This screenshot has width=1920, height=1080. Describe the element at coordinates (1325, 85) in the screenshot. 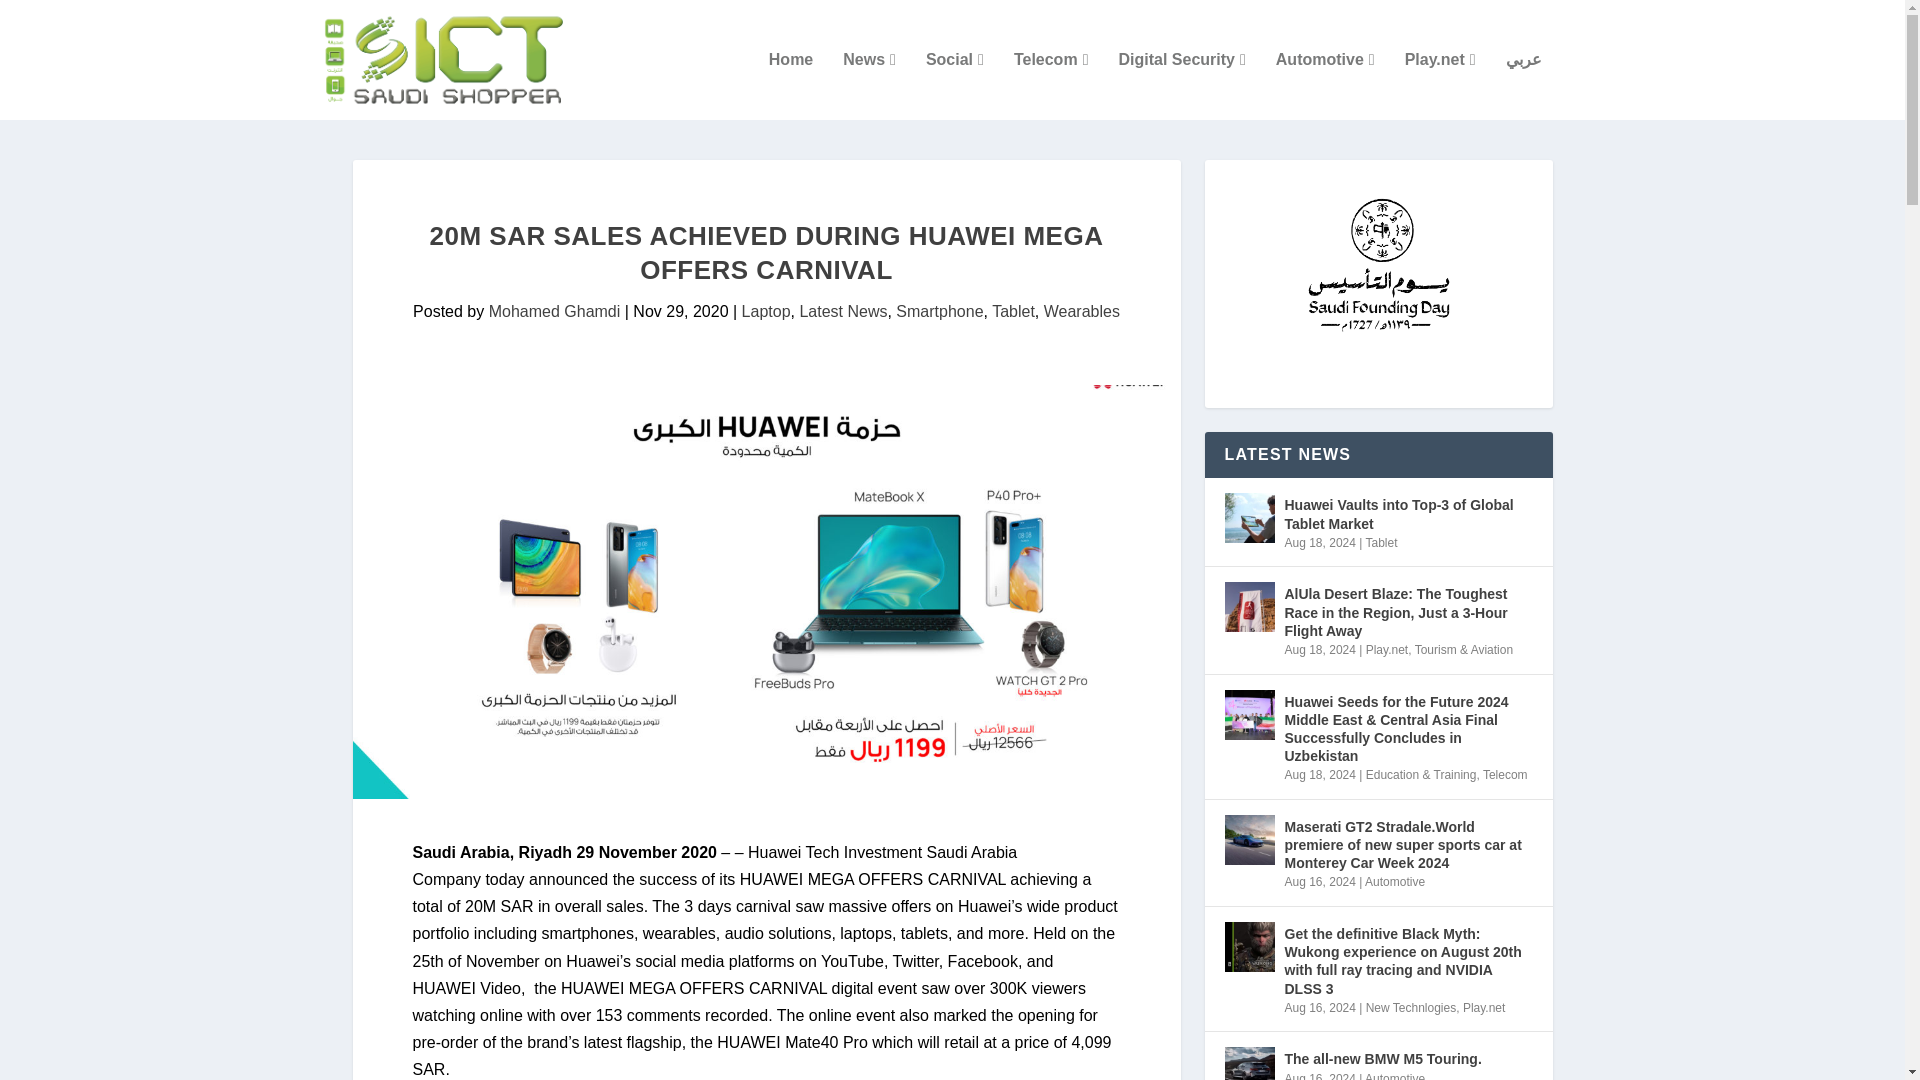

I see `Automotive` at that location.